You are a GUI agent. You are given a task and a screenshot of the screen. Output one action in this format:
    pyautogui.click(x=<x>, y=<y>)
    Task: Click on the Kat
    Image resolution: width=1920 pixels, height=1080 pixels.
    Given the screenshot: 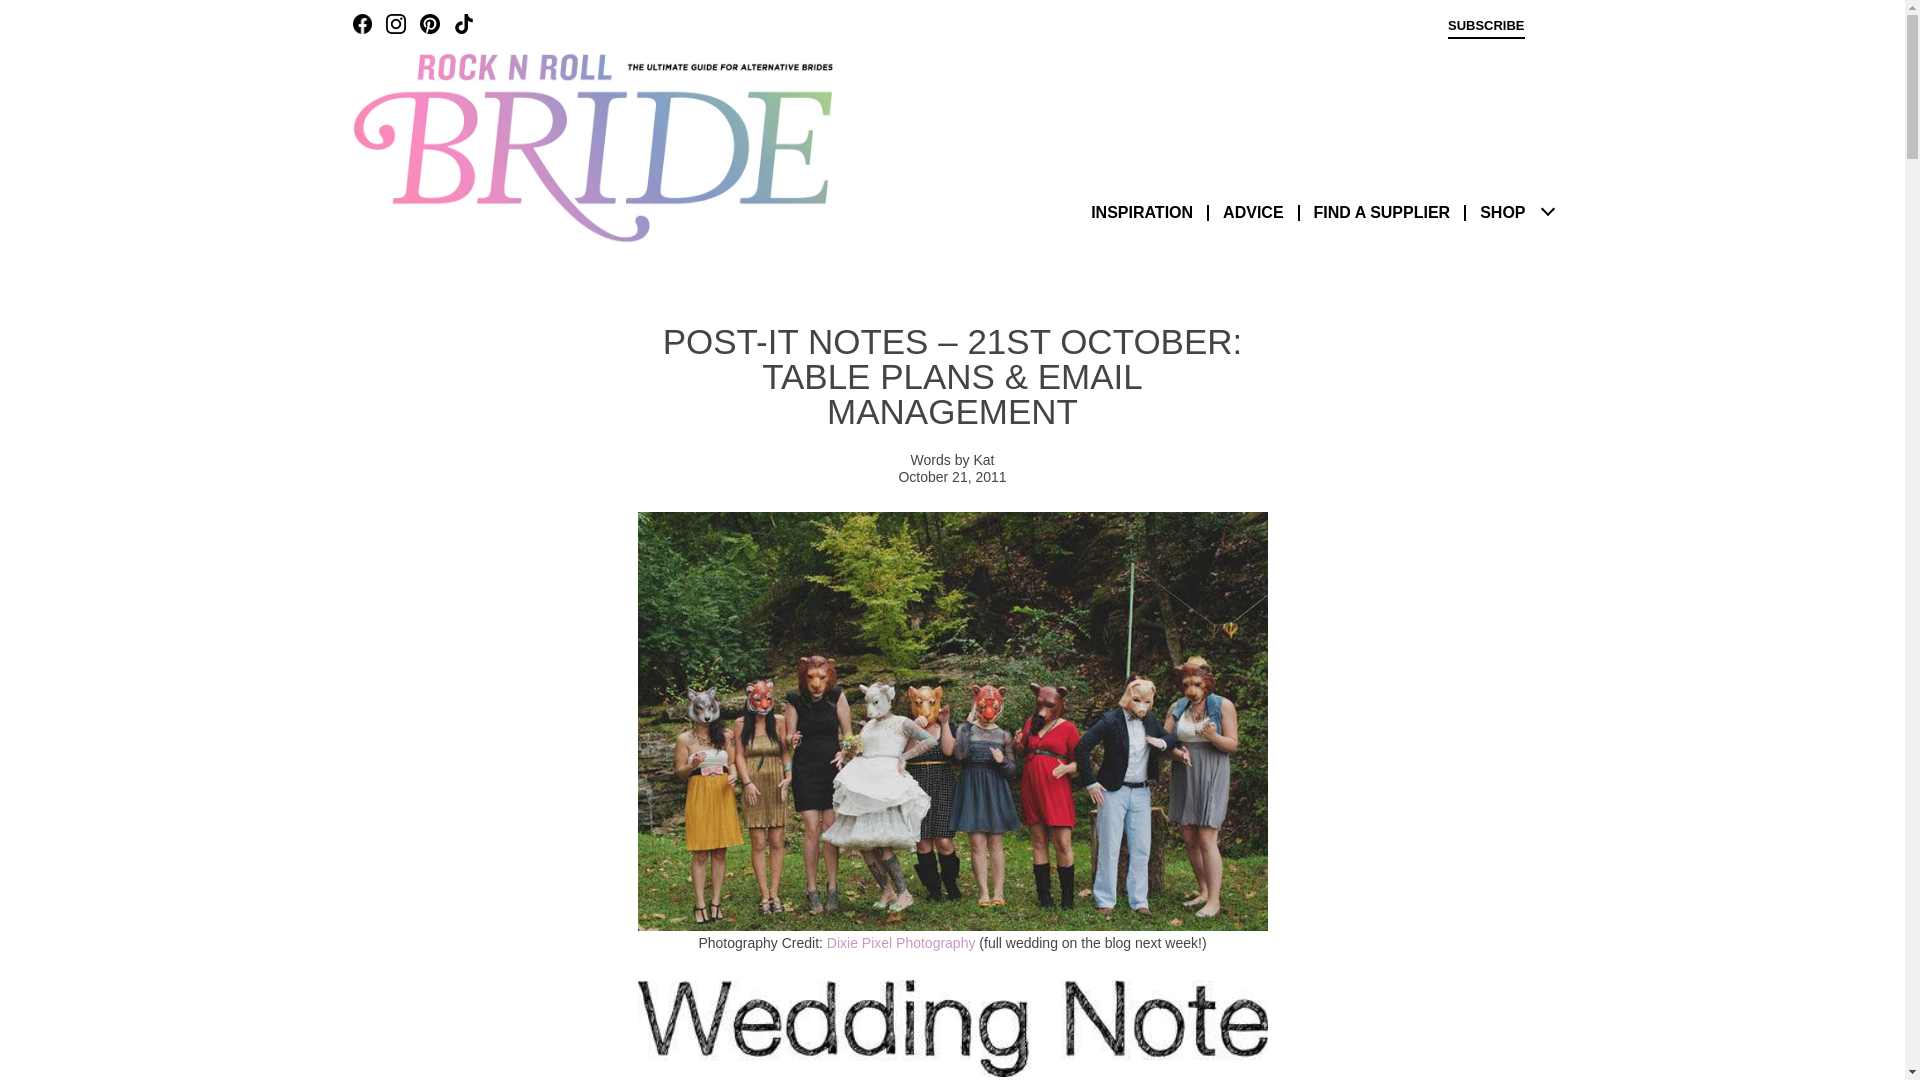 What is the action you would take?
    pyautogui.click(x=984, y=460)
    